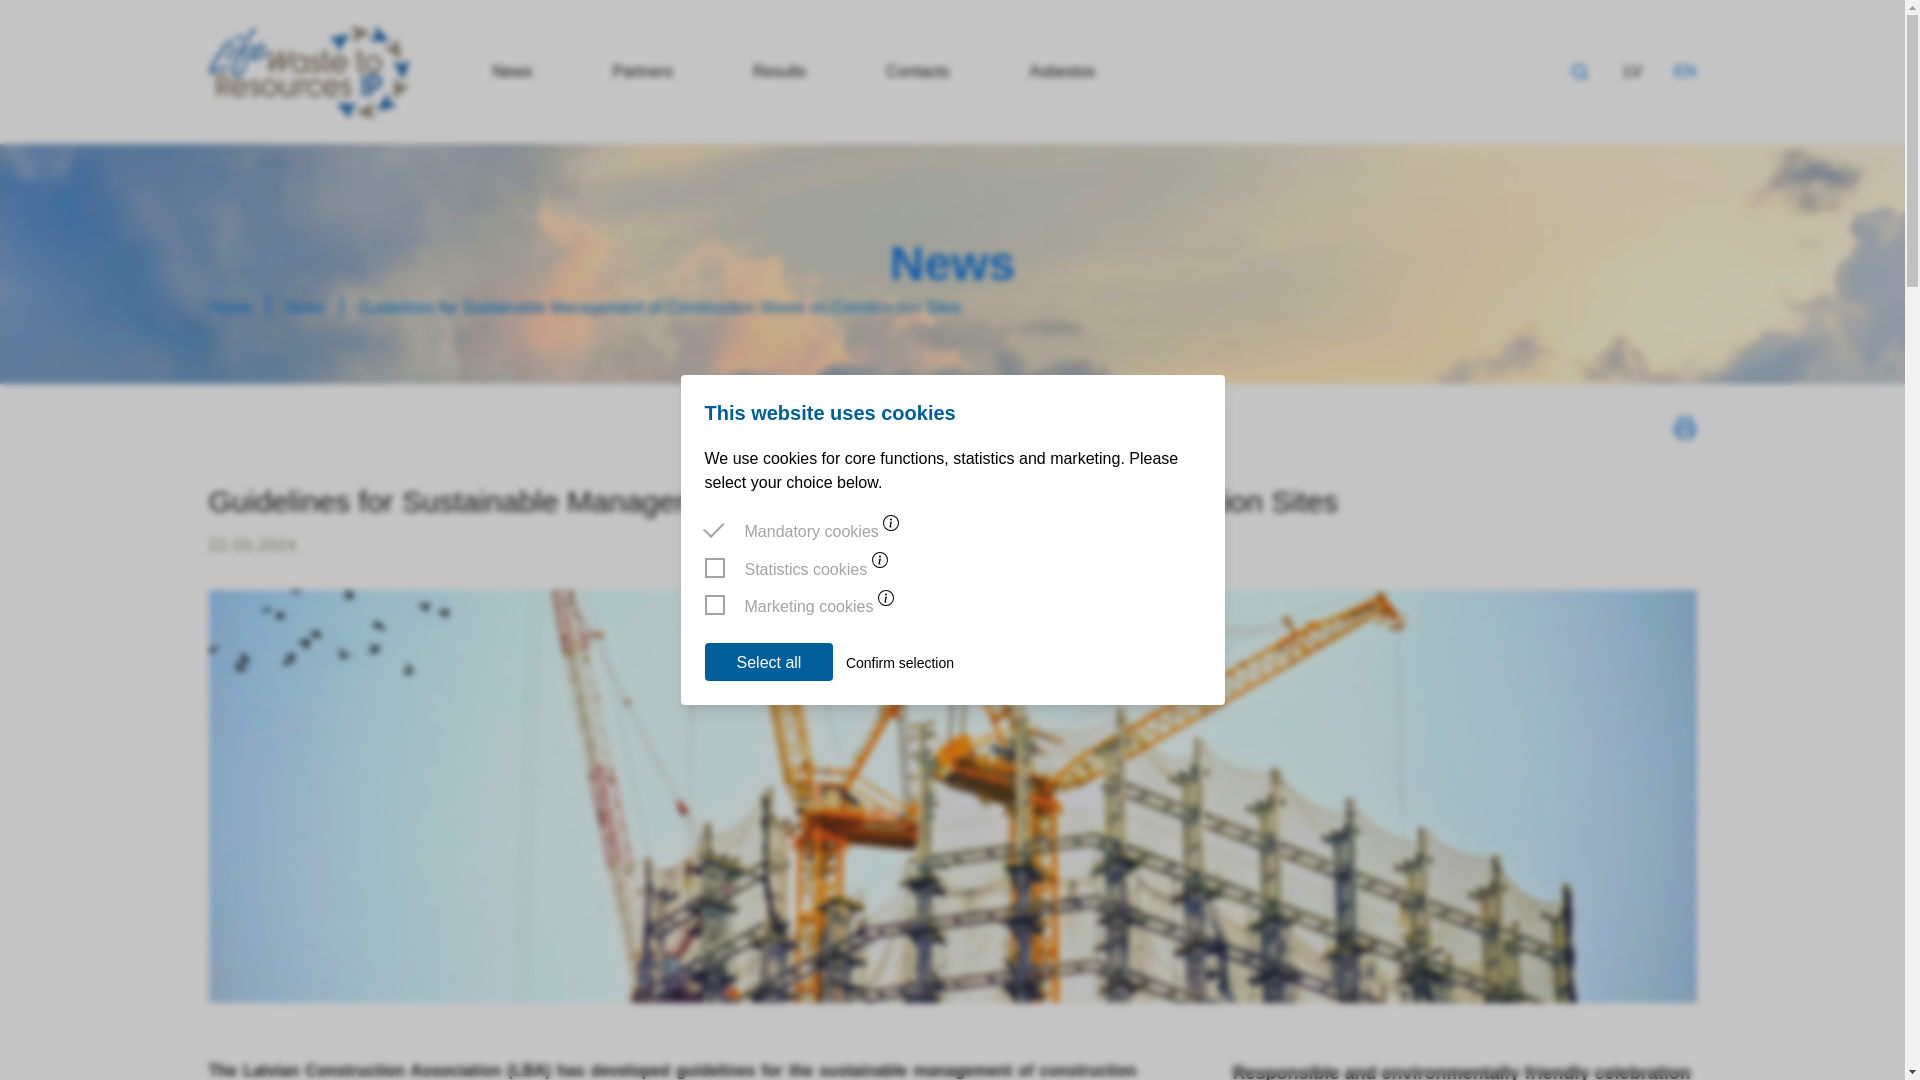 The height and width of the screenshot is (1080, 1920). What do you see at coordinates (768, 662) in the screenshot?
I see `Select all` at bounding box center [768, 662].